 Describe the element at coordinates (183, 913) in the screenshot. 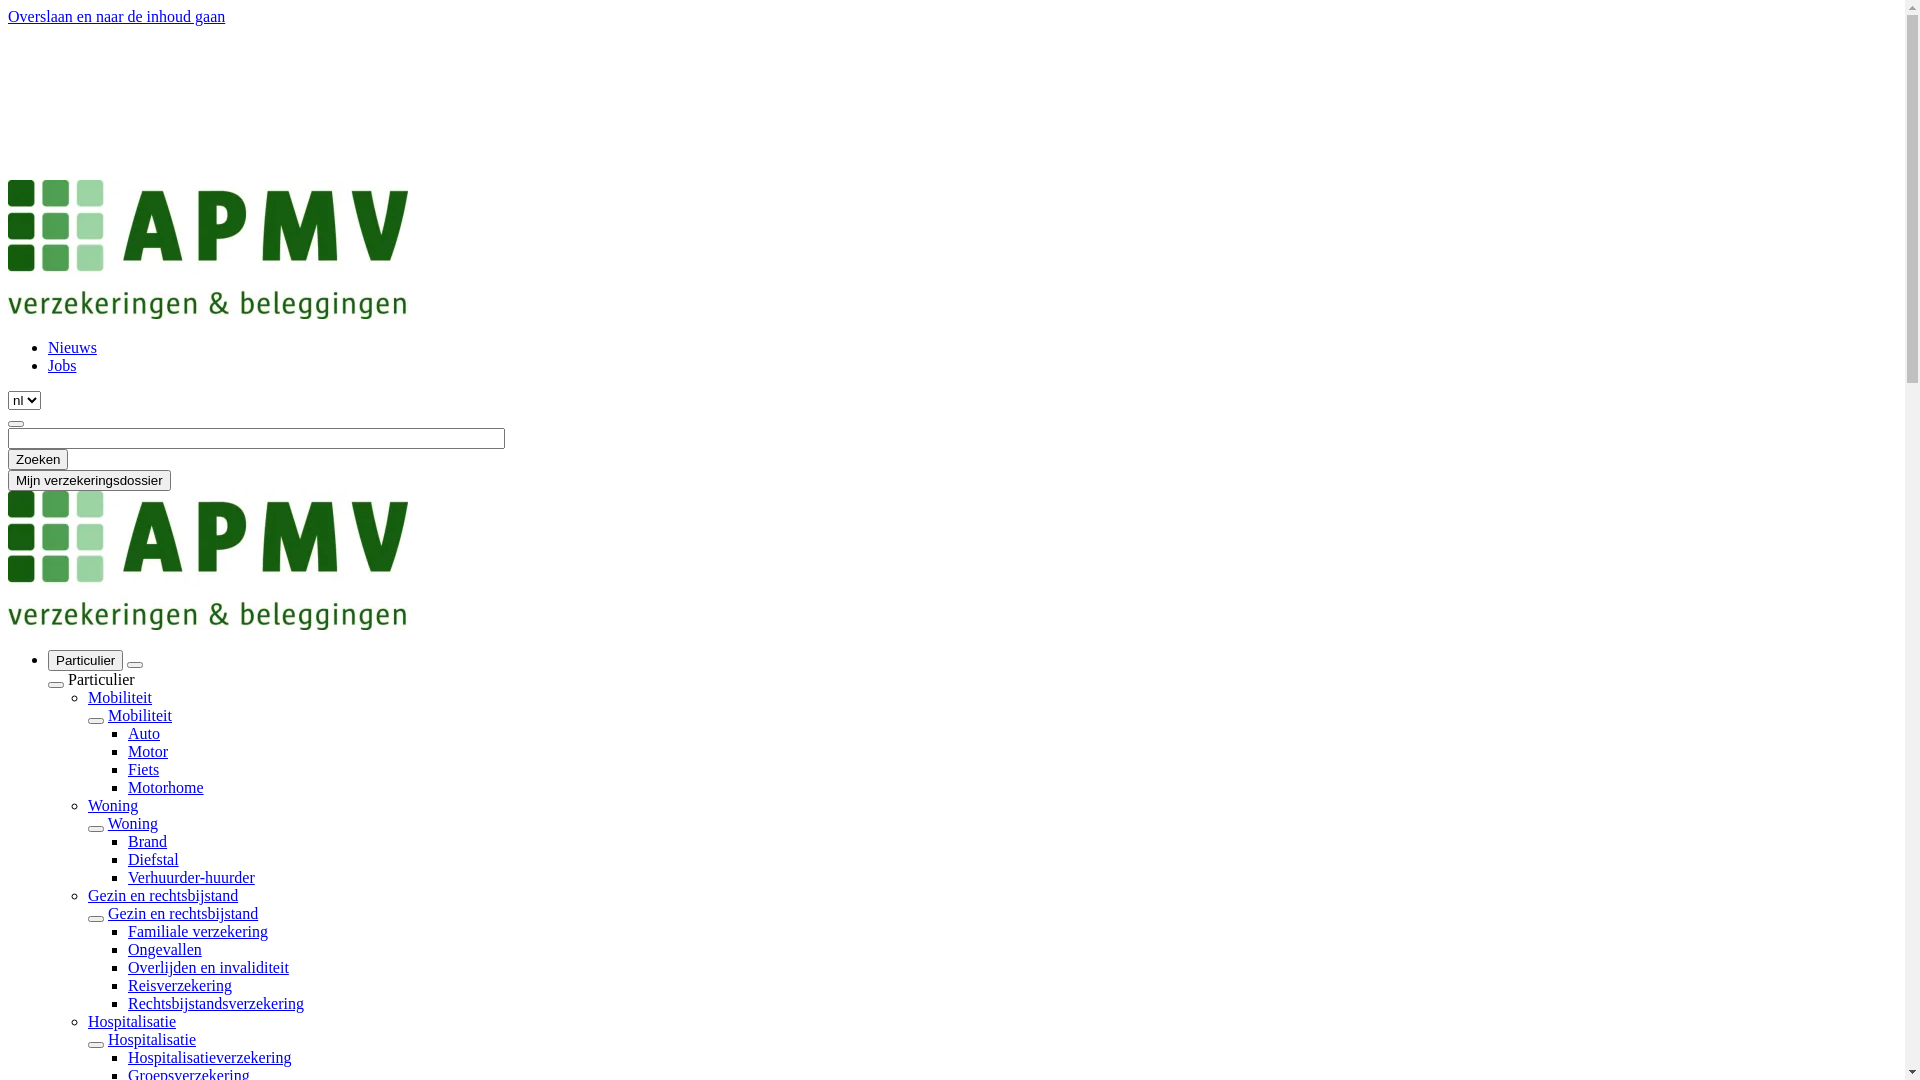

I see `Gezin en rechtsbijstand` at that location.